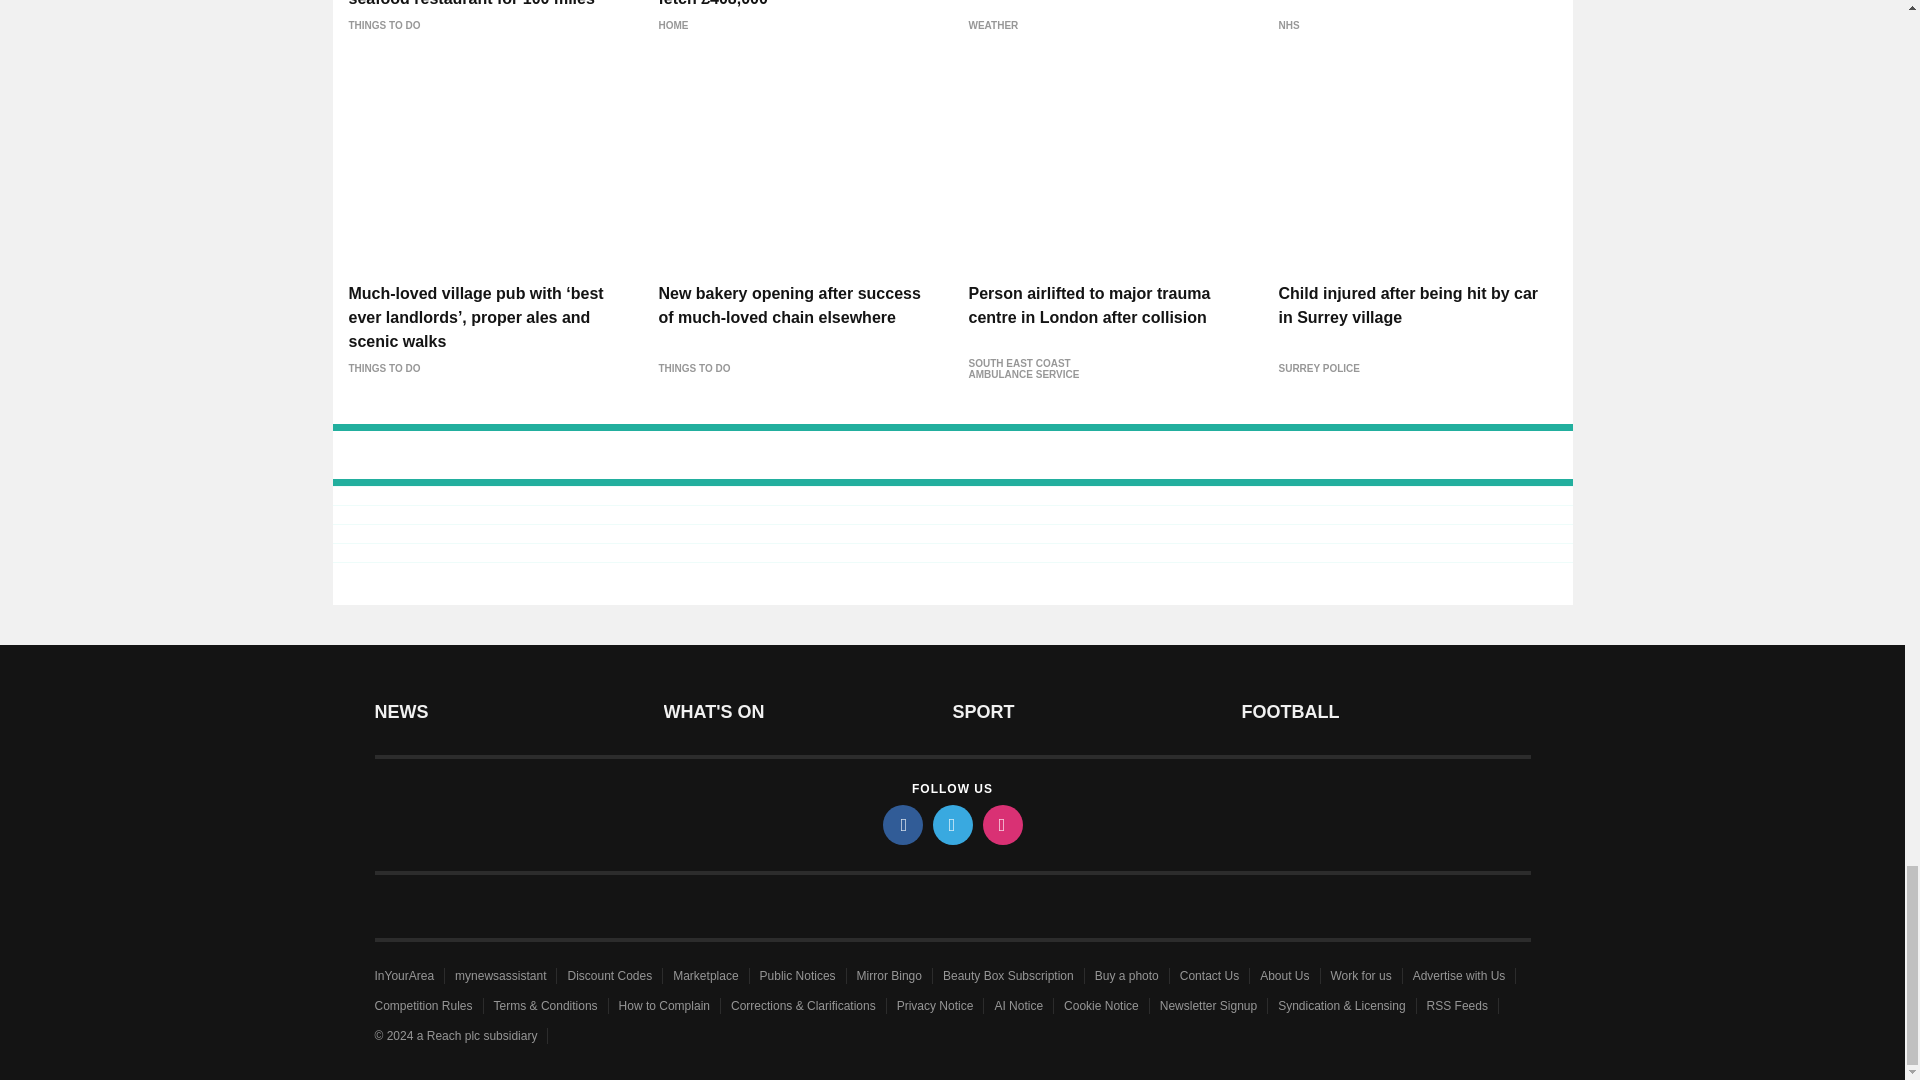 The image size is (1920, 1080). Describe the element at coordinates (901, 824) in the screenshot. I see `facebook` at that location.